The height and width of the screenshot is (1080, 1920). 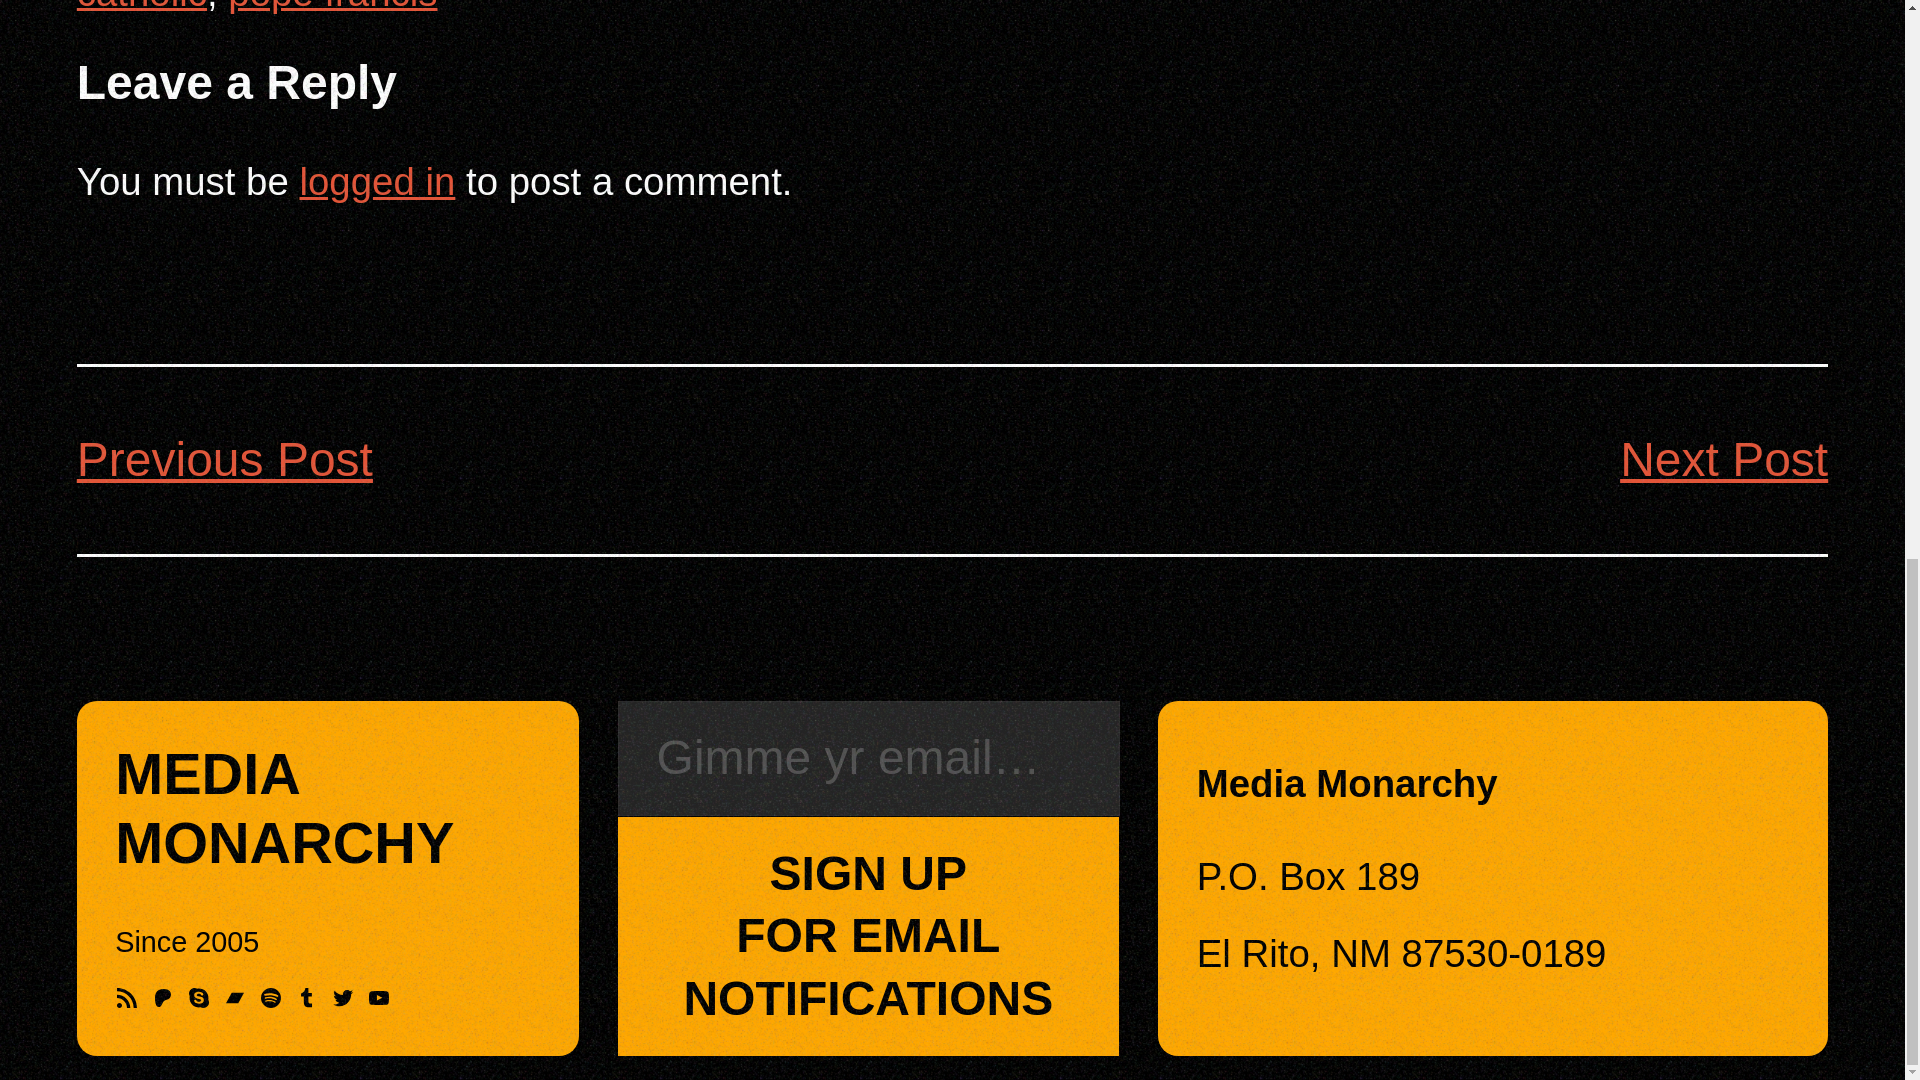 What do you see at coordinates (234, 998) in the screenshot?
I see `Bandcamp` at bounding box center [234, 998].